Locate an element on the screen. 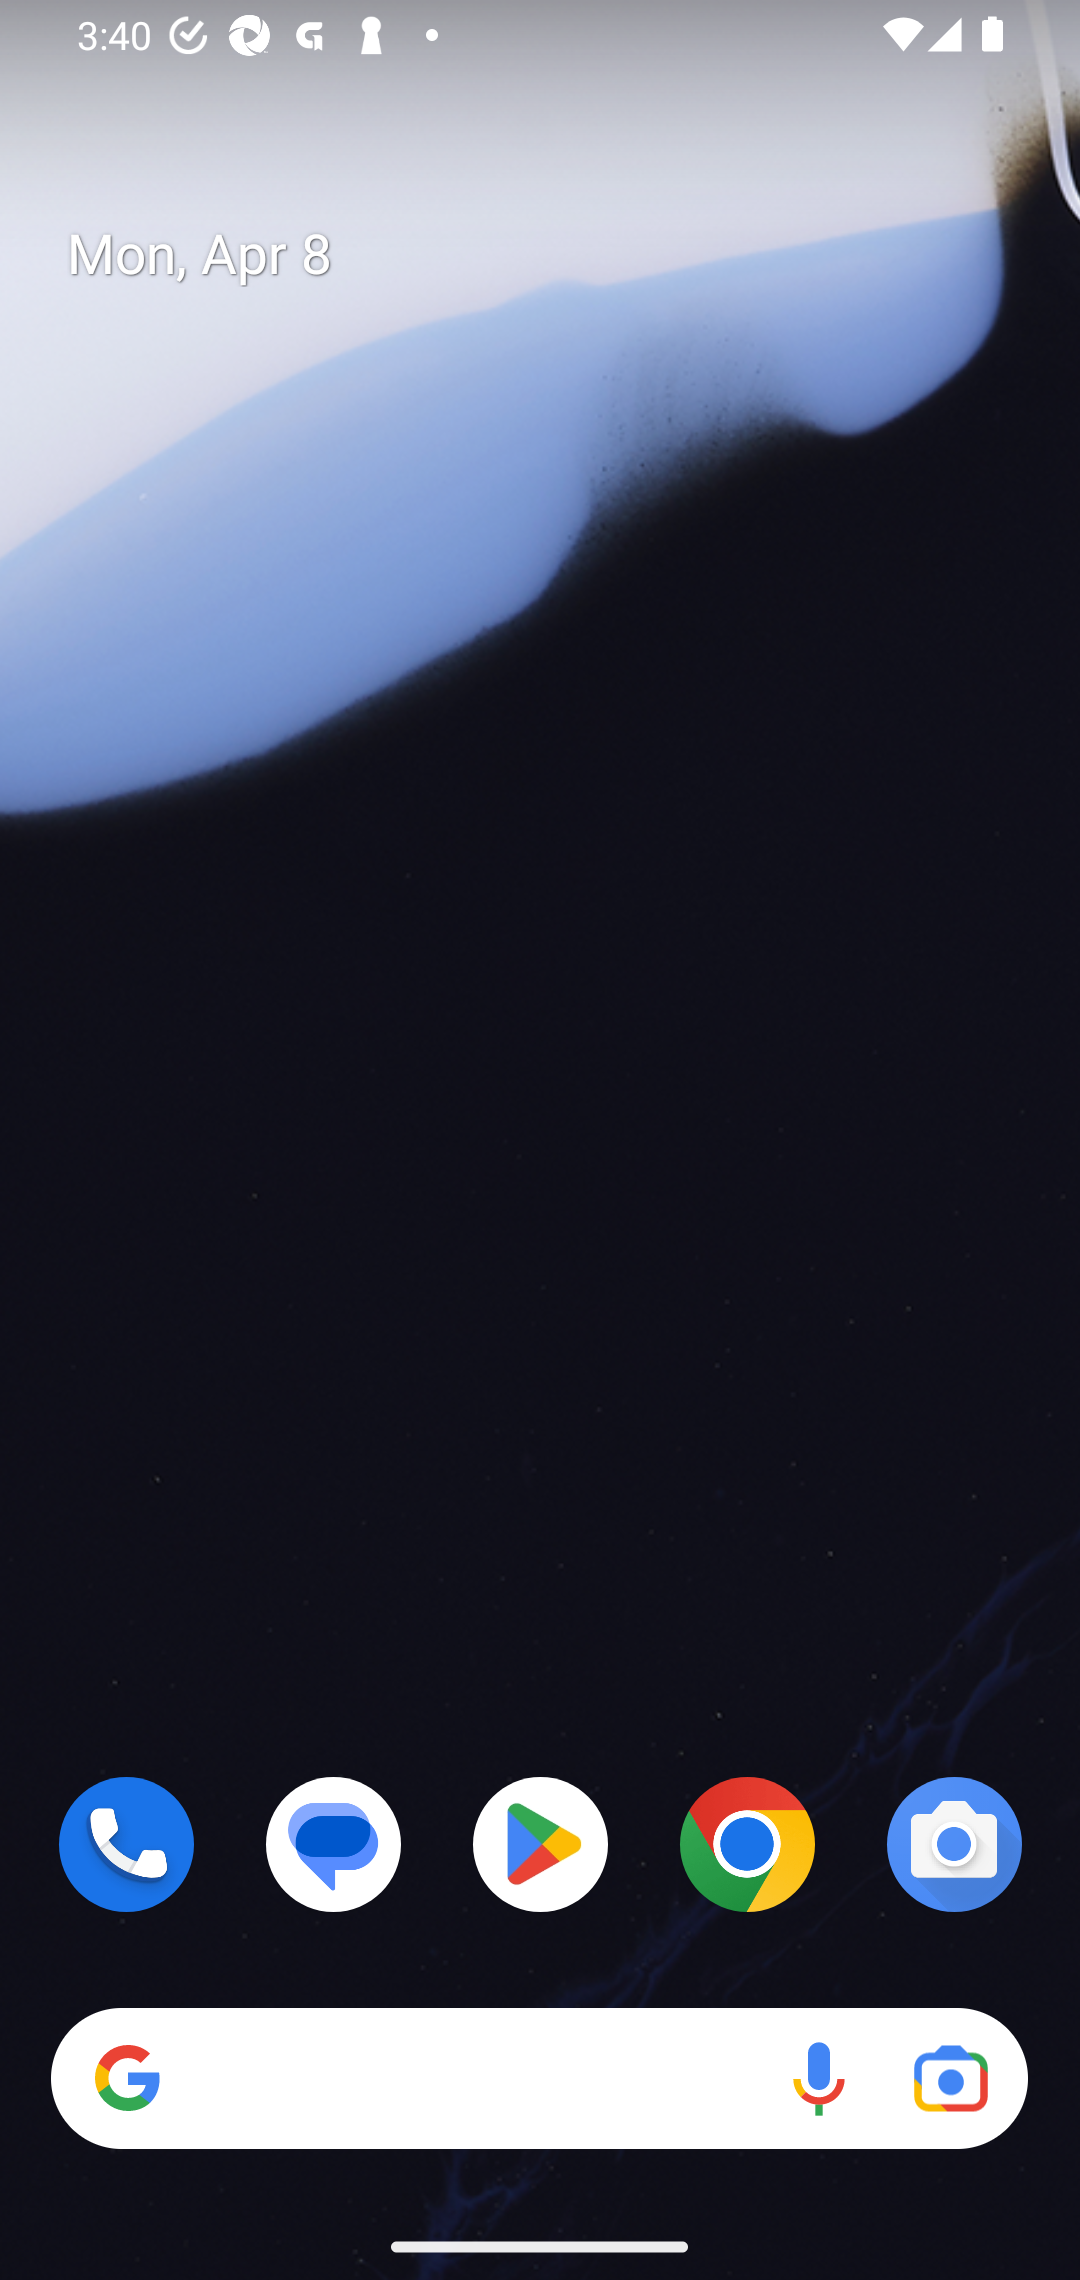 The image size is (1080, 2280). Camera is located at coordinates (954, 1844).